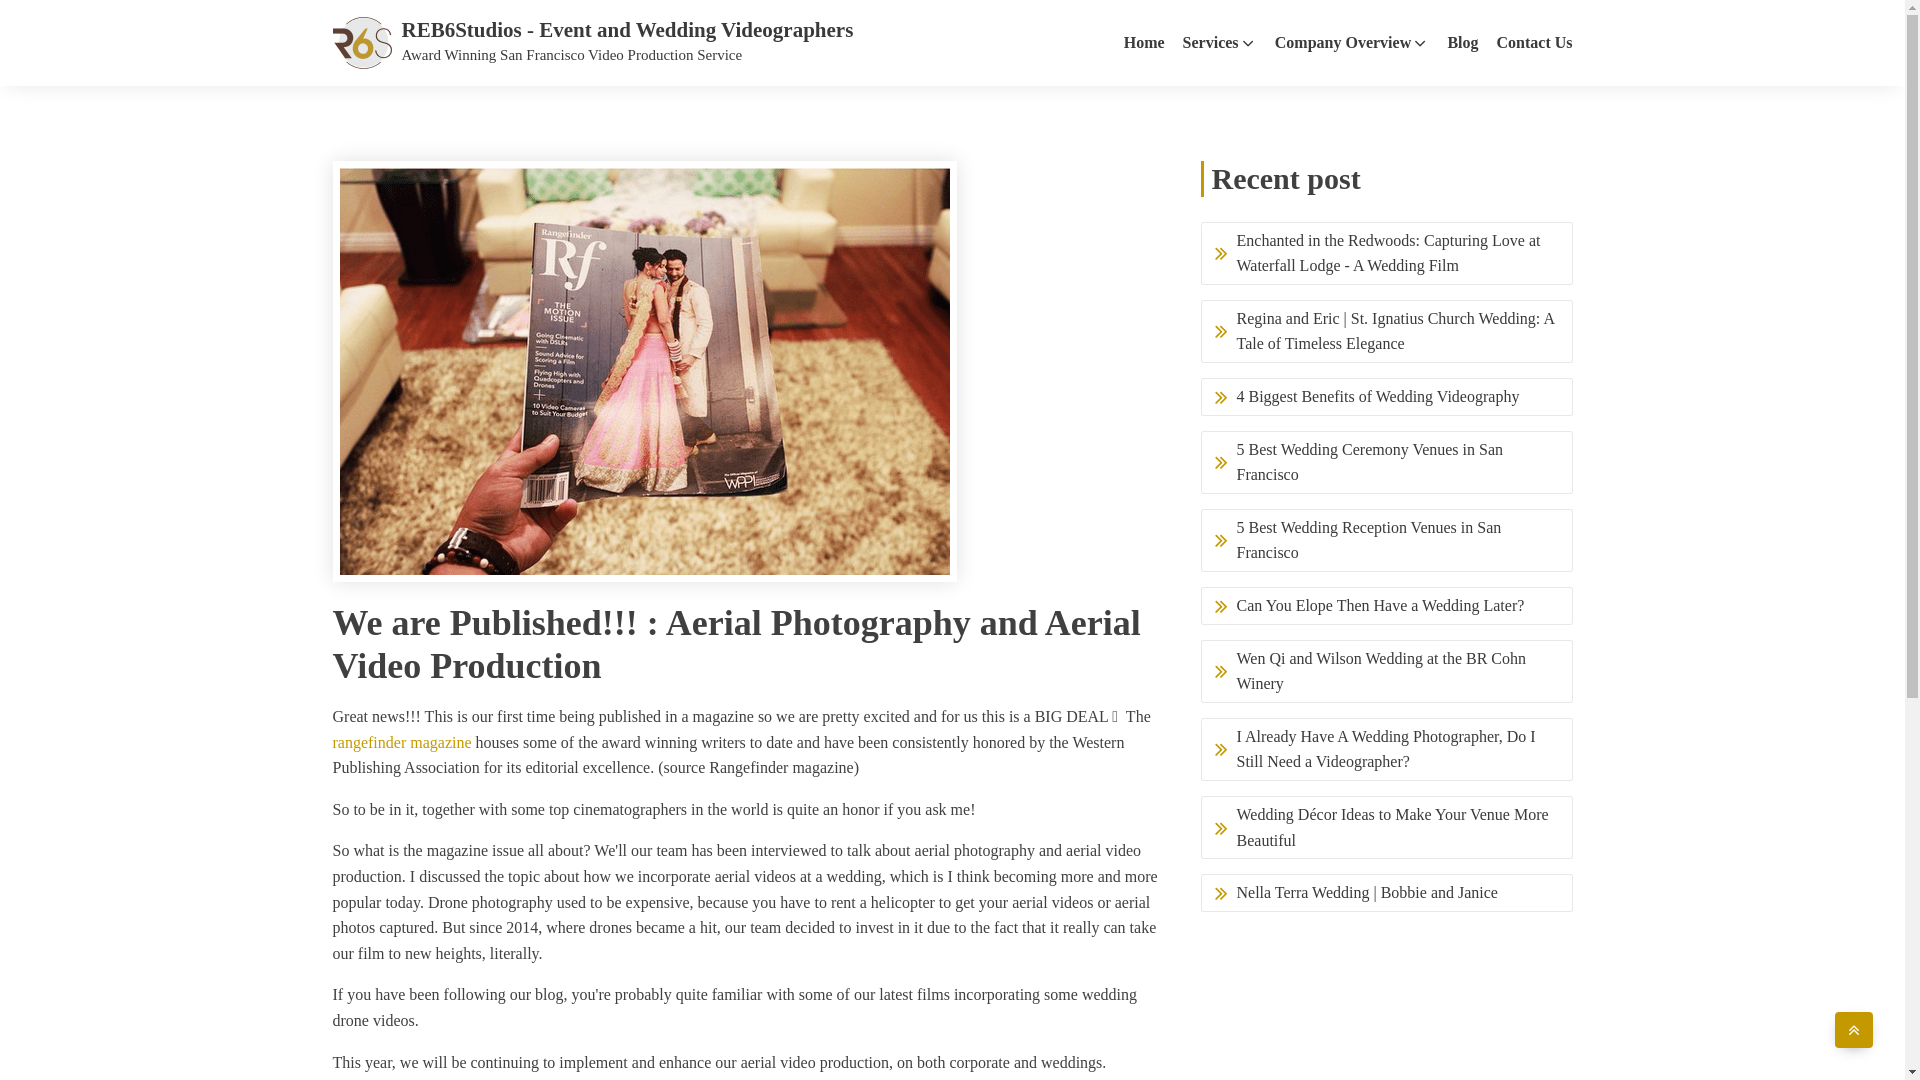  I want to click on Wen Qi and Wilson Wedding at the BR Cohn Winery, so click(1386, 672).